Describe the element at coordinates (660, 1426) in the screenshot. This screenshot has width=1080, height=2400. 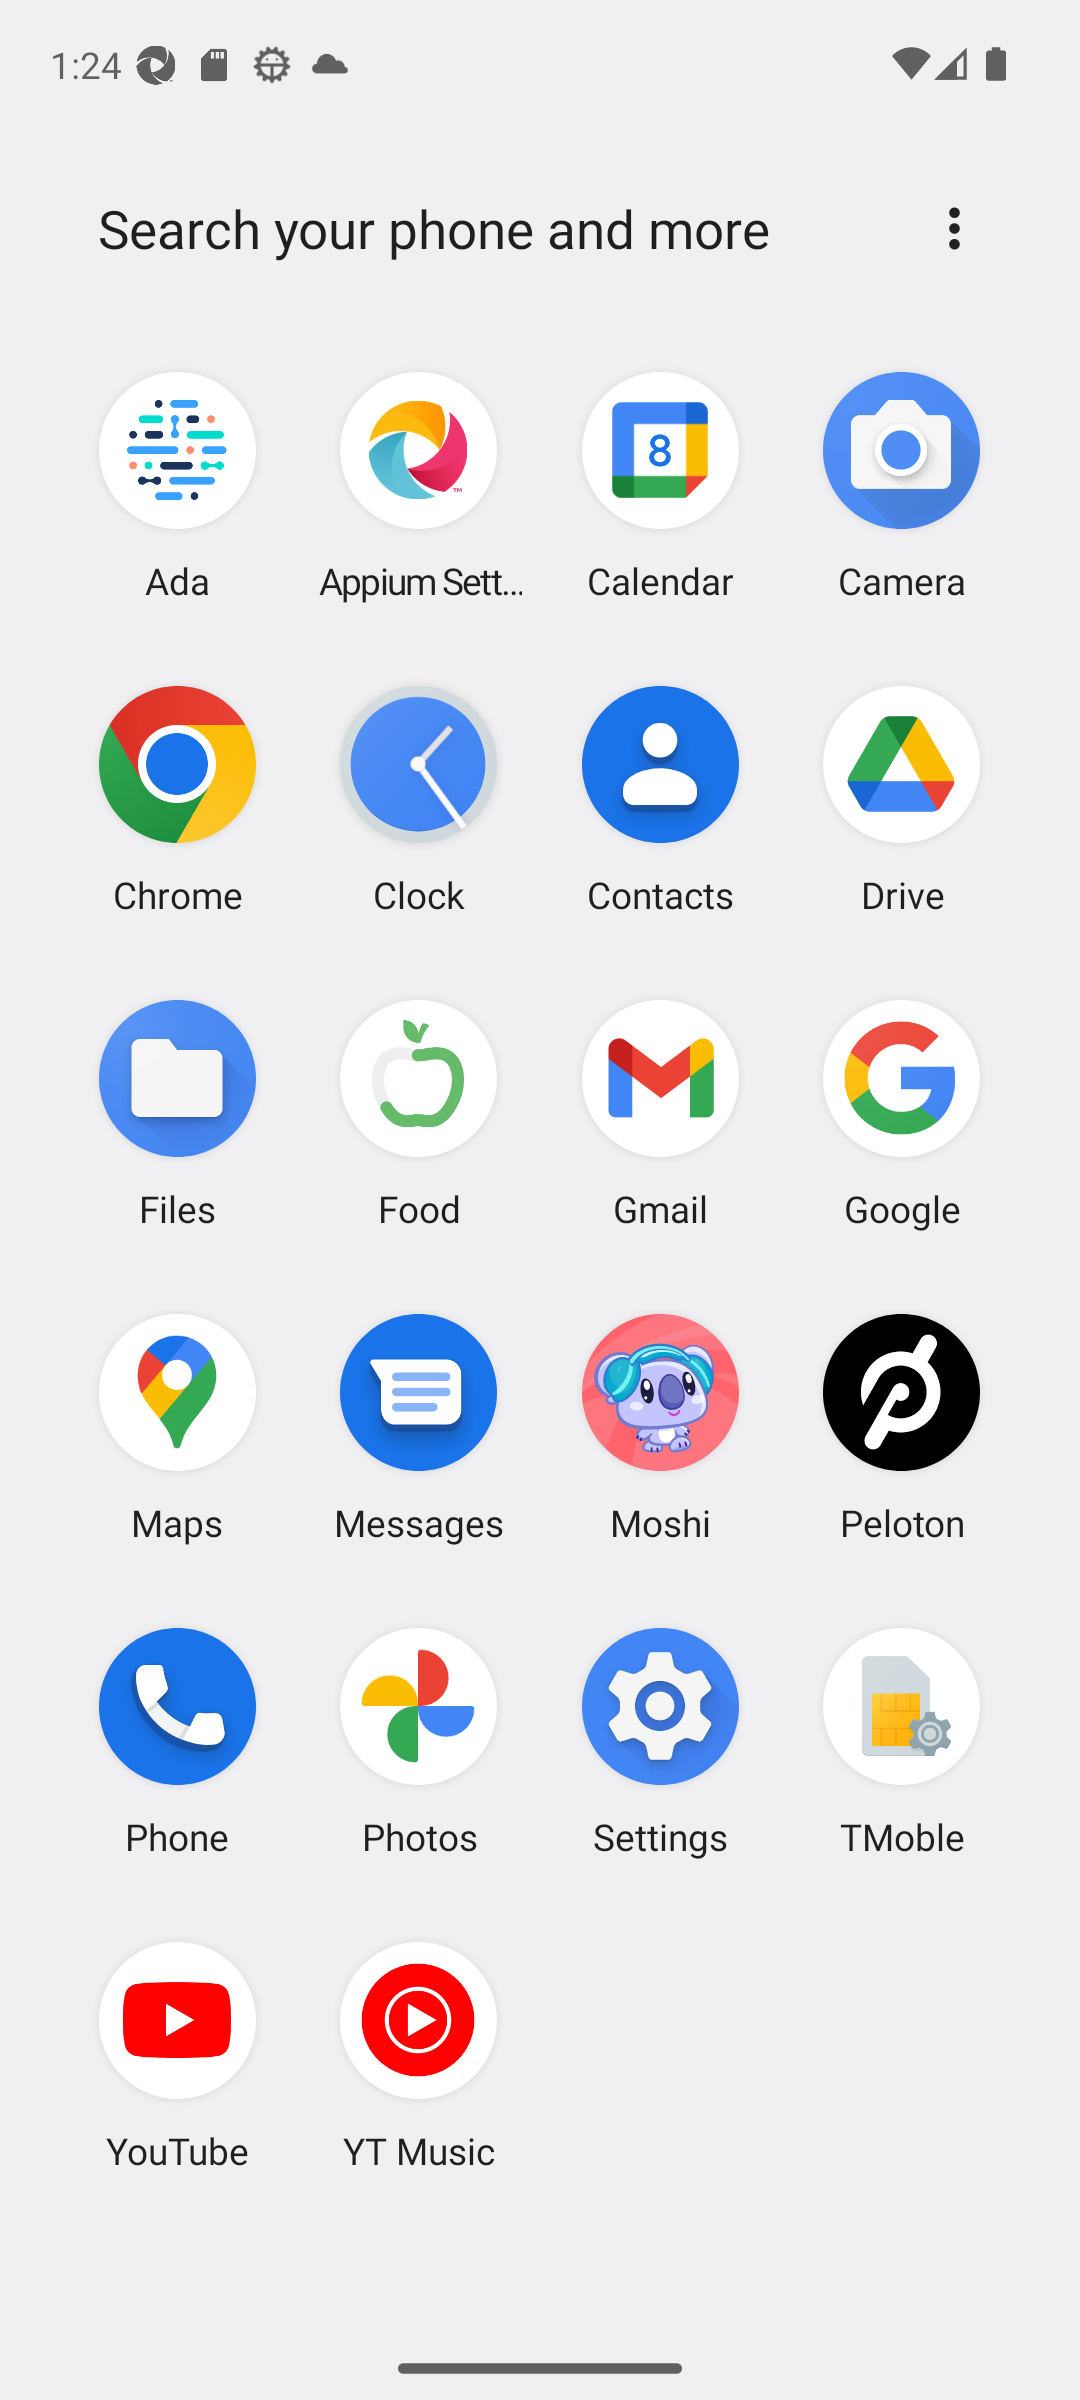
I see `Moshi` at that location.